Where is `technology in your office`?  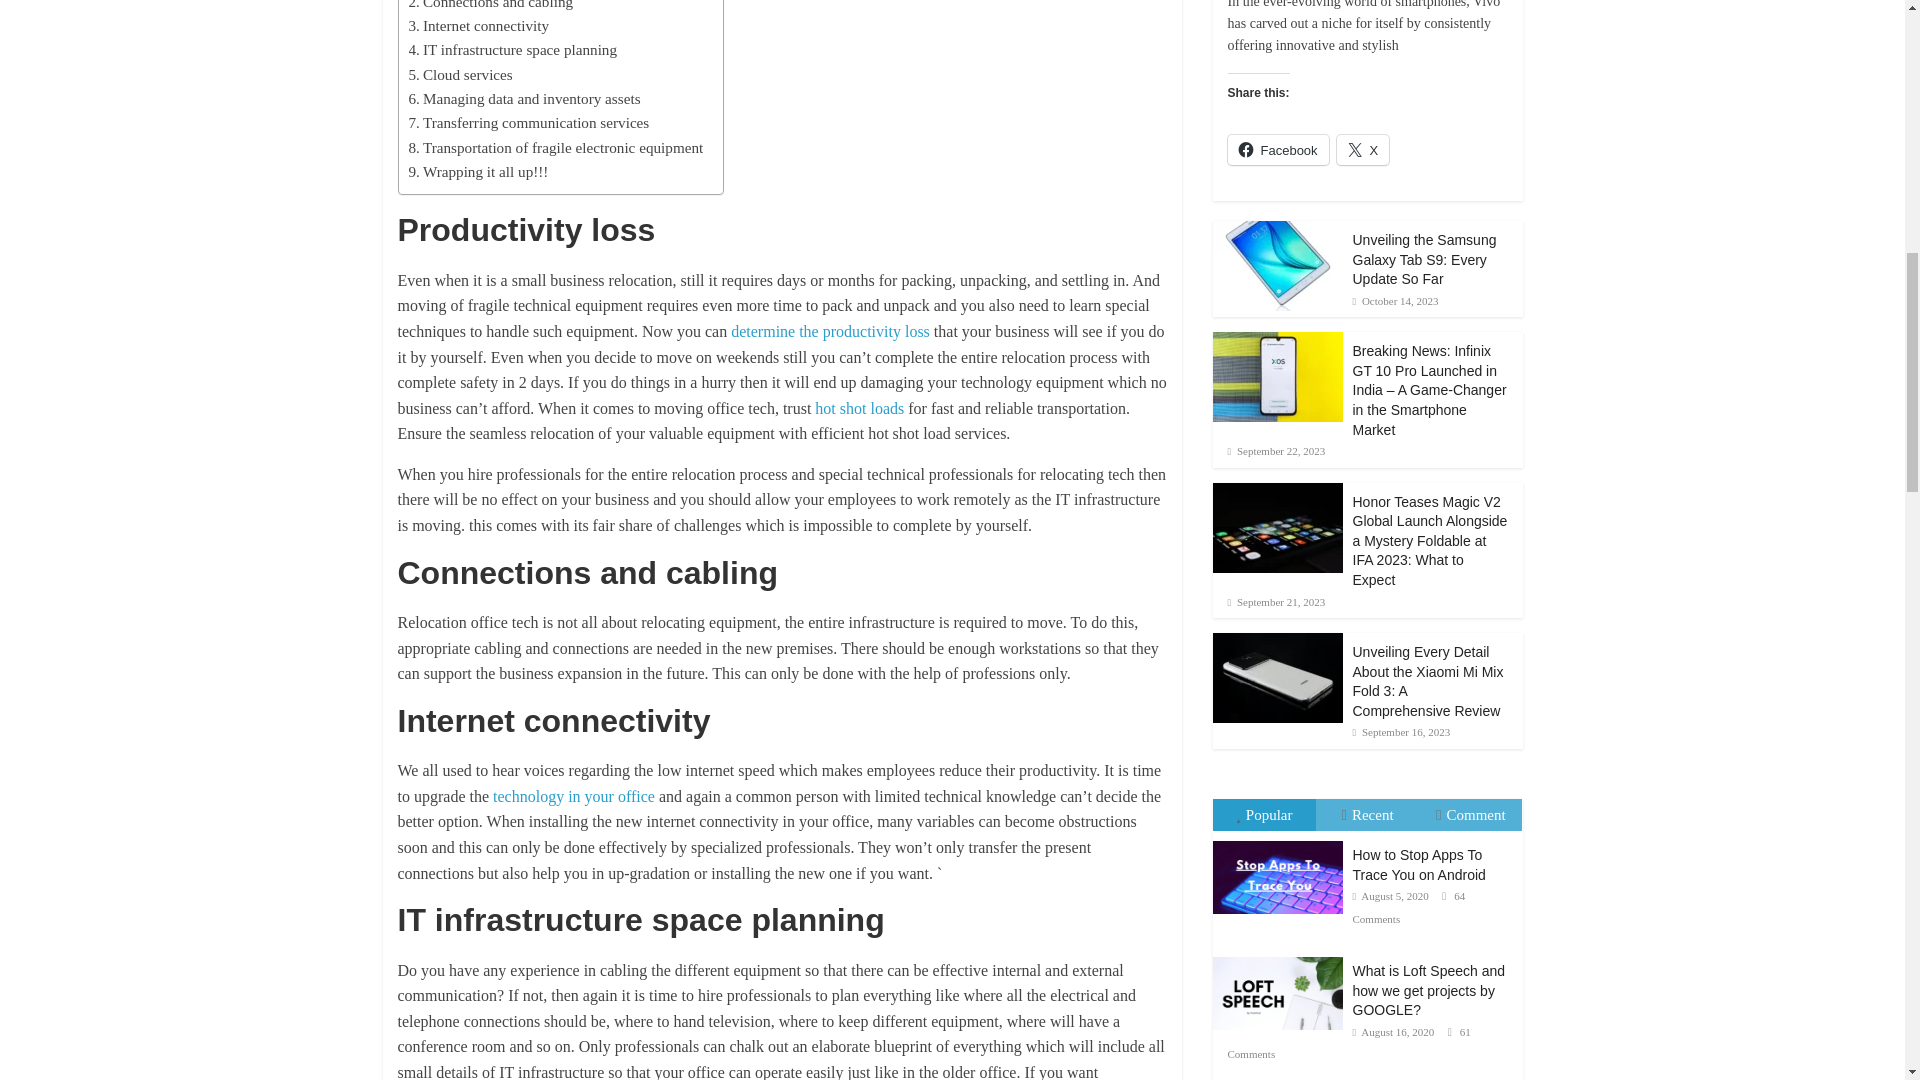 technology in your office is located at coordinates (574, 796).